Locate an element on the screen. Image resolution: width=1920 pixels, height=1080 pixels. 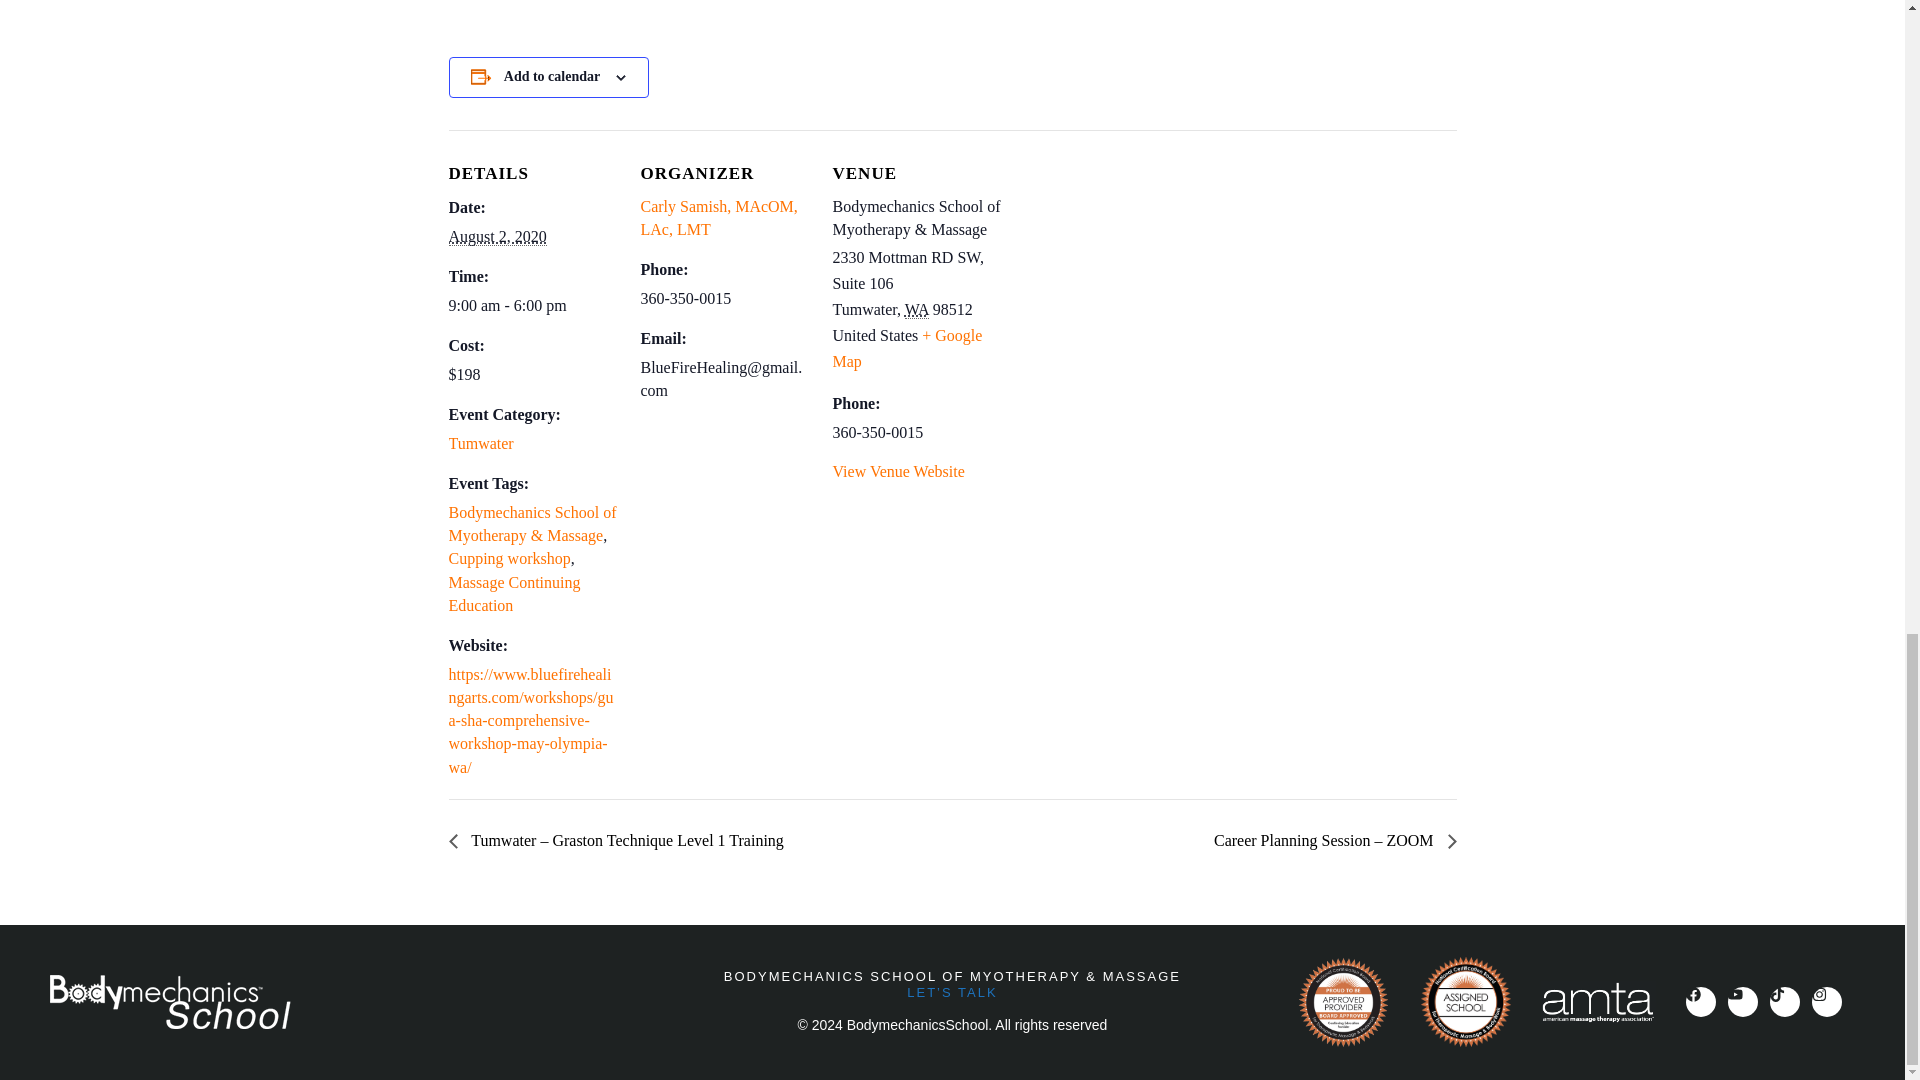
2020-08-02 is located at coordinates (532, 305).